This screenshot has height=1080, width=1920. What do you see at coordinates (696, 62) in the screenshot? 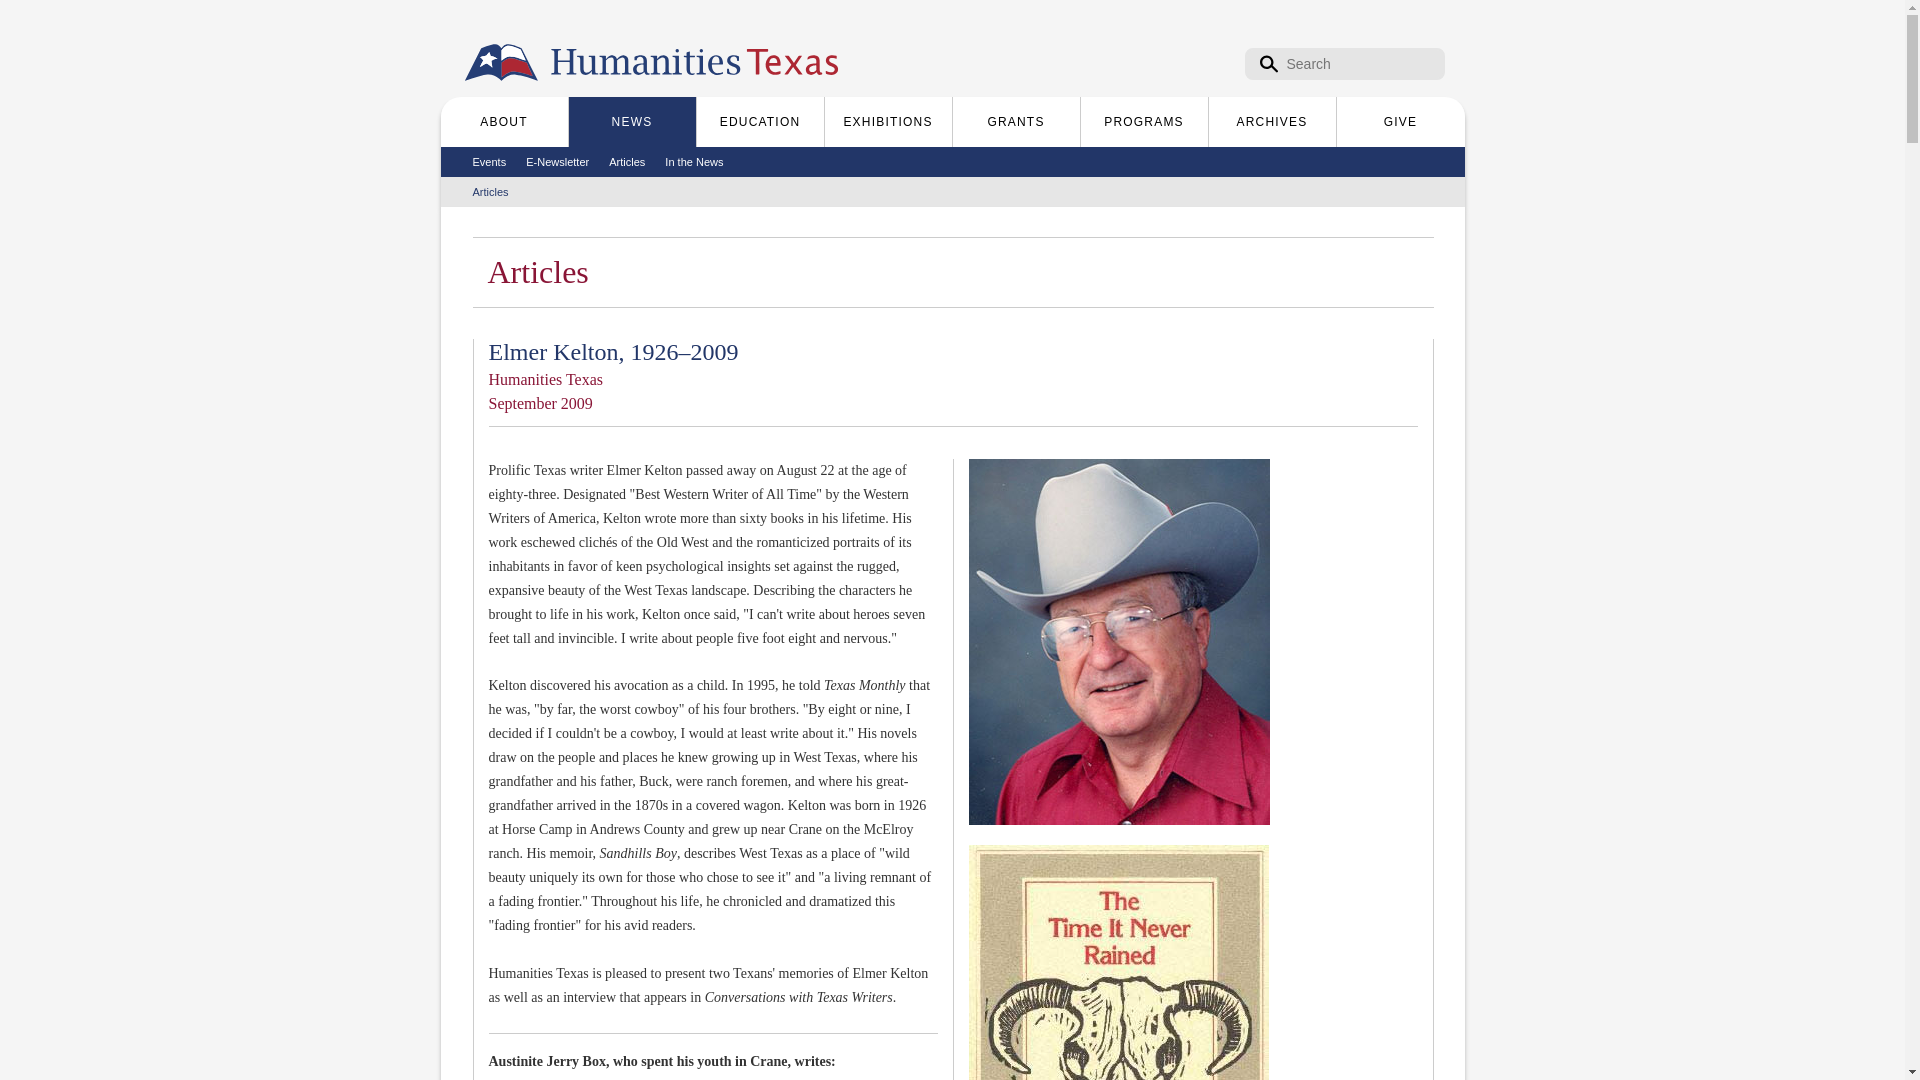
I see `Home` at bounding box center [696, 62].